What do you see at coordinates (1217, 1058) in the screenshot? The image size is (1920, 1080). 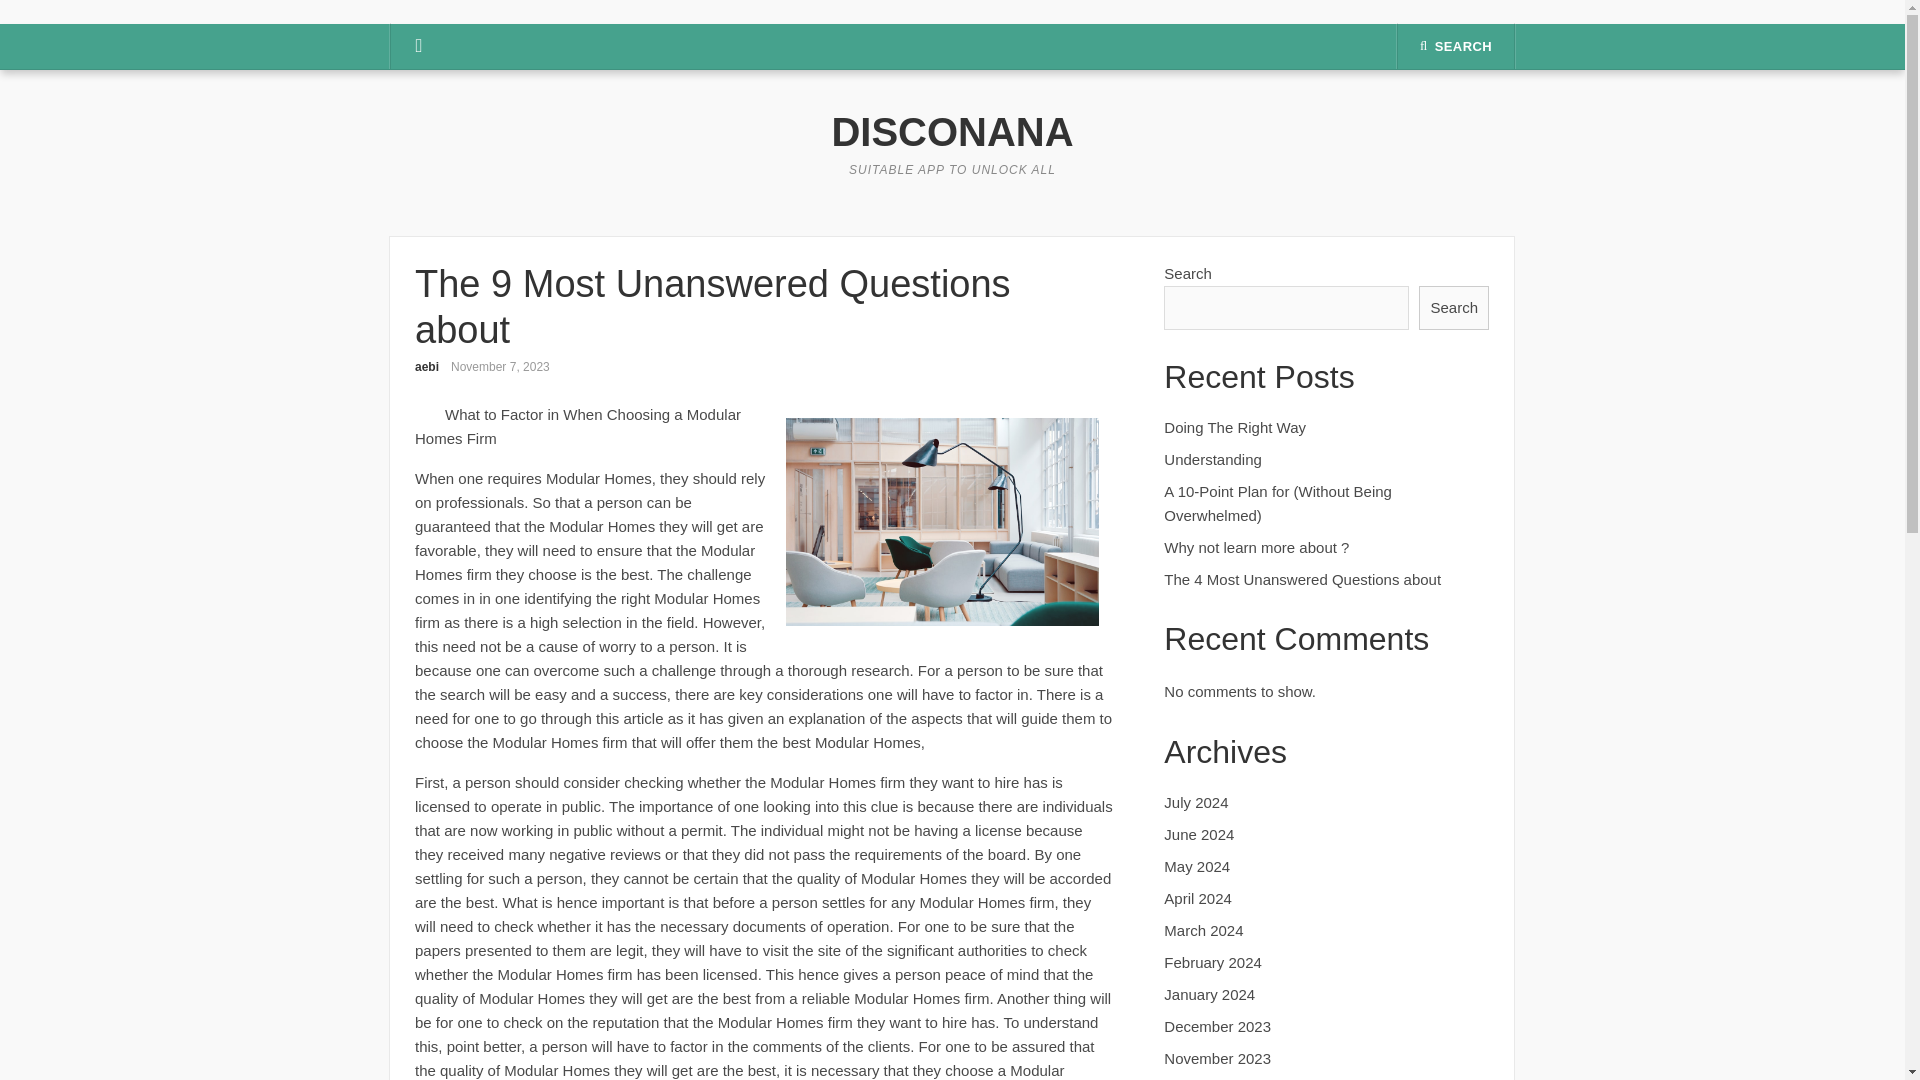 I see `November 2023` at bounding box center [1217, 1058].